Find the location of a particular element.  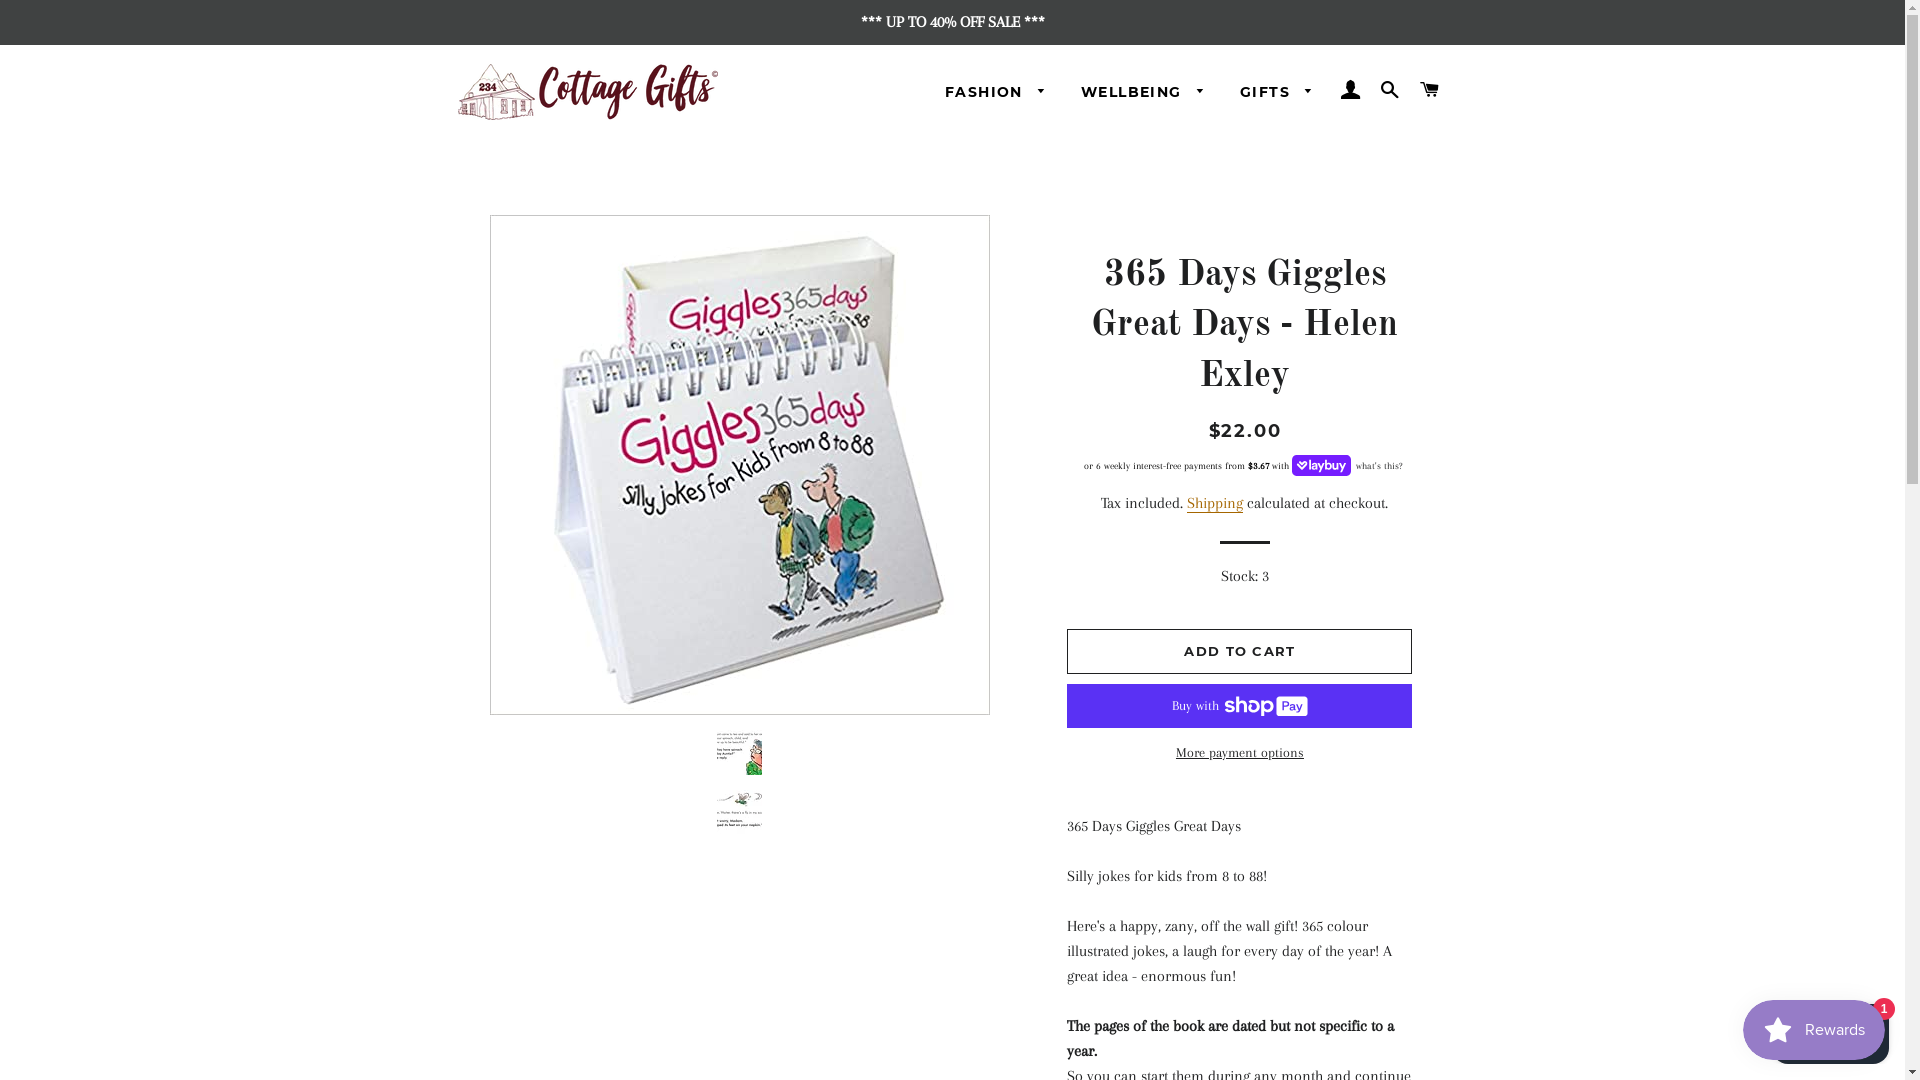

FASHION is located at coordinates (996, 93).